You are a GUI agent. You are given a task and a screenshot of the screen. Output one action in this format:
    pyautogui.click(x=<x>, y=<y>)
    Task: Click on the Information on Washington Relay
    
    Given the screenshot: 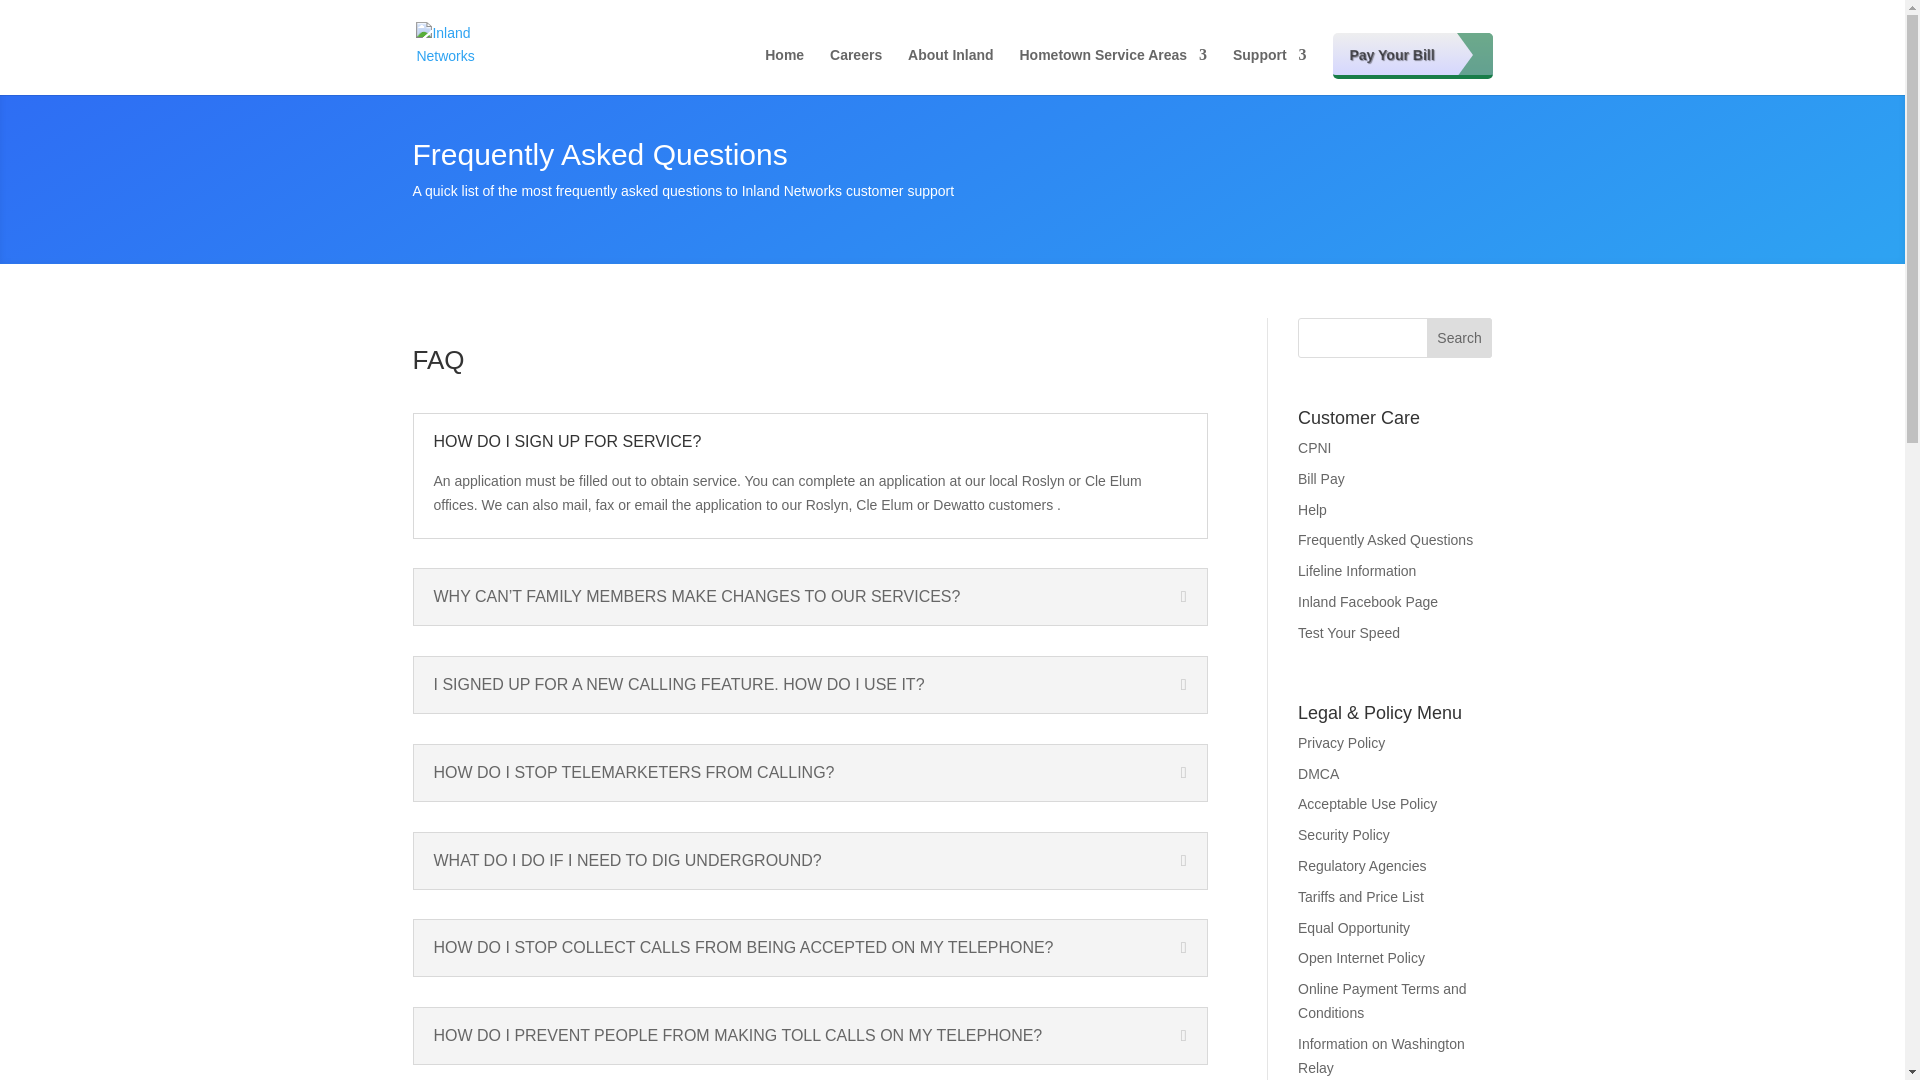 What is the action you would take?
    pyautogui.click(x=1380, y=1055)
    